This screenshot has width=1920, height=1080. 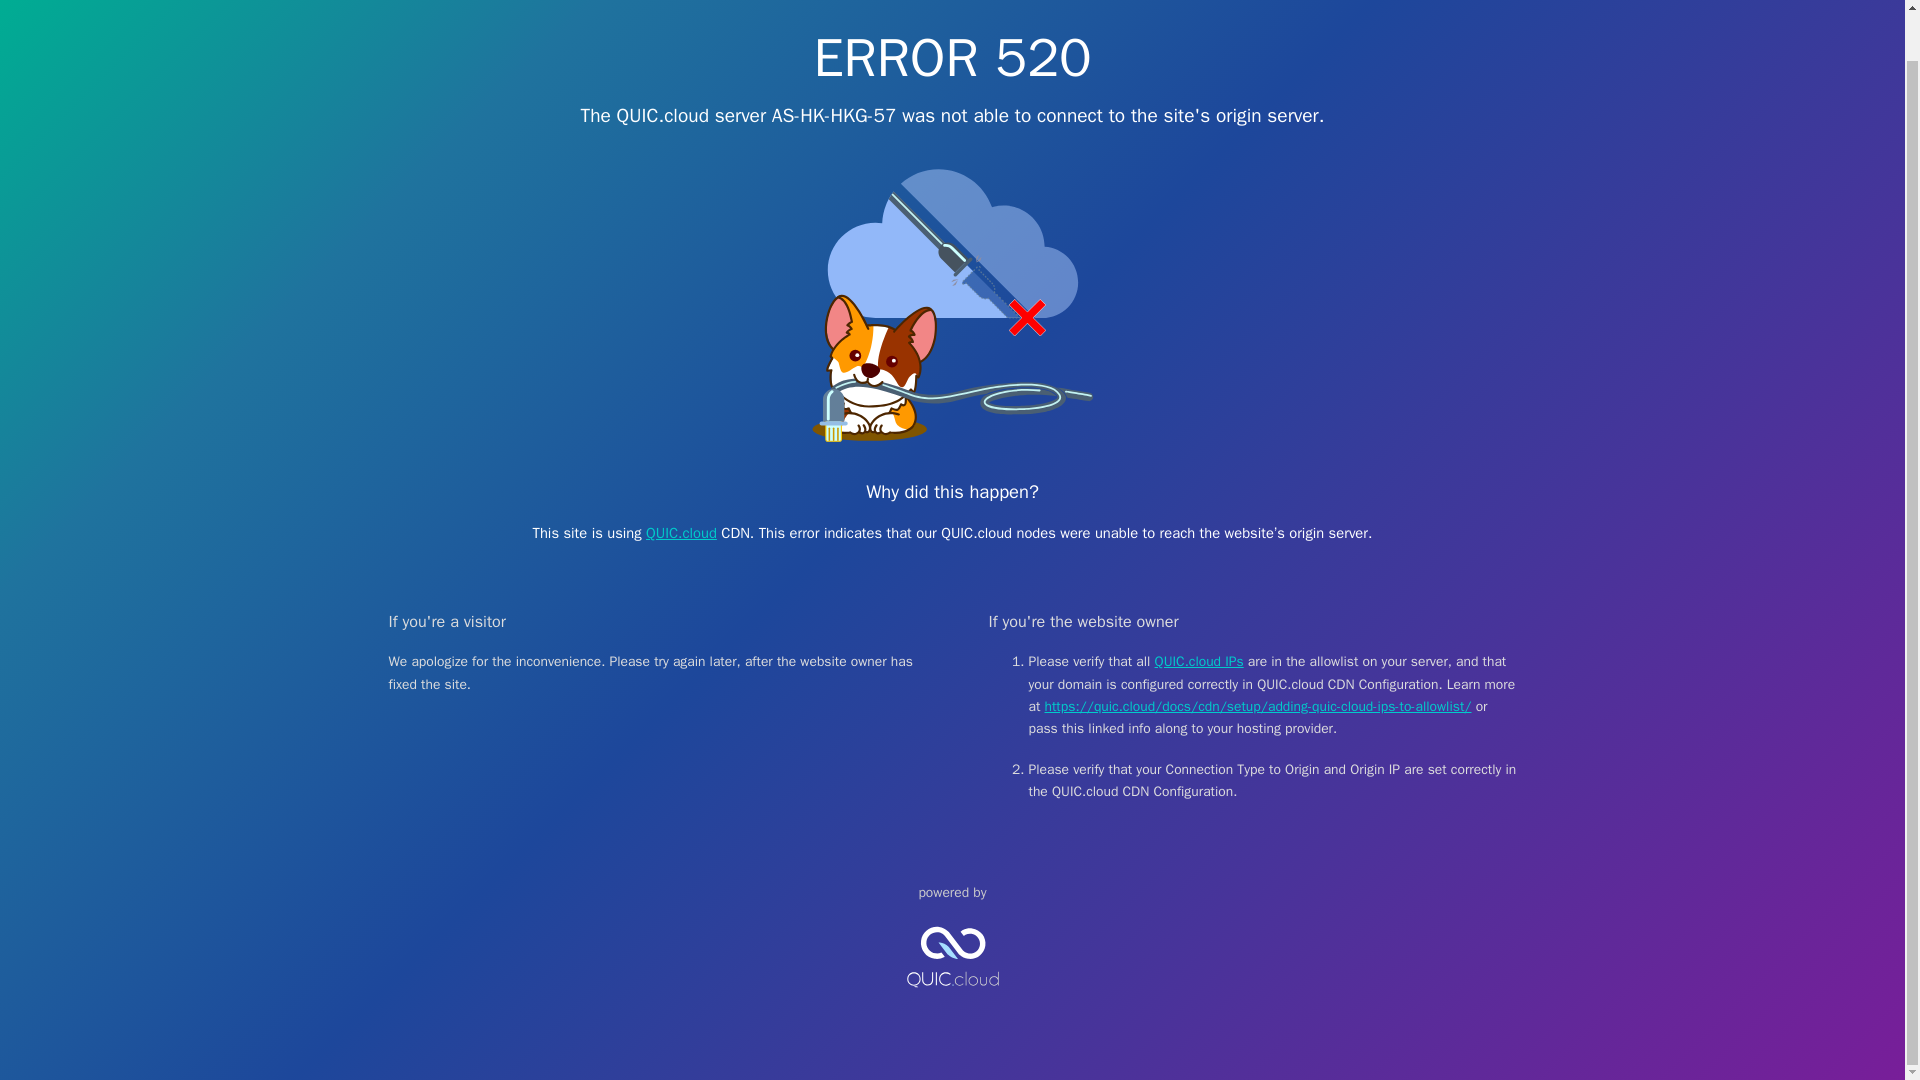 I want to click on QUIC.cloud, so click(x=952, y=1004).